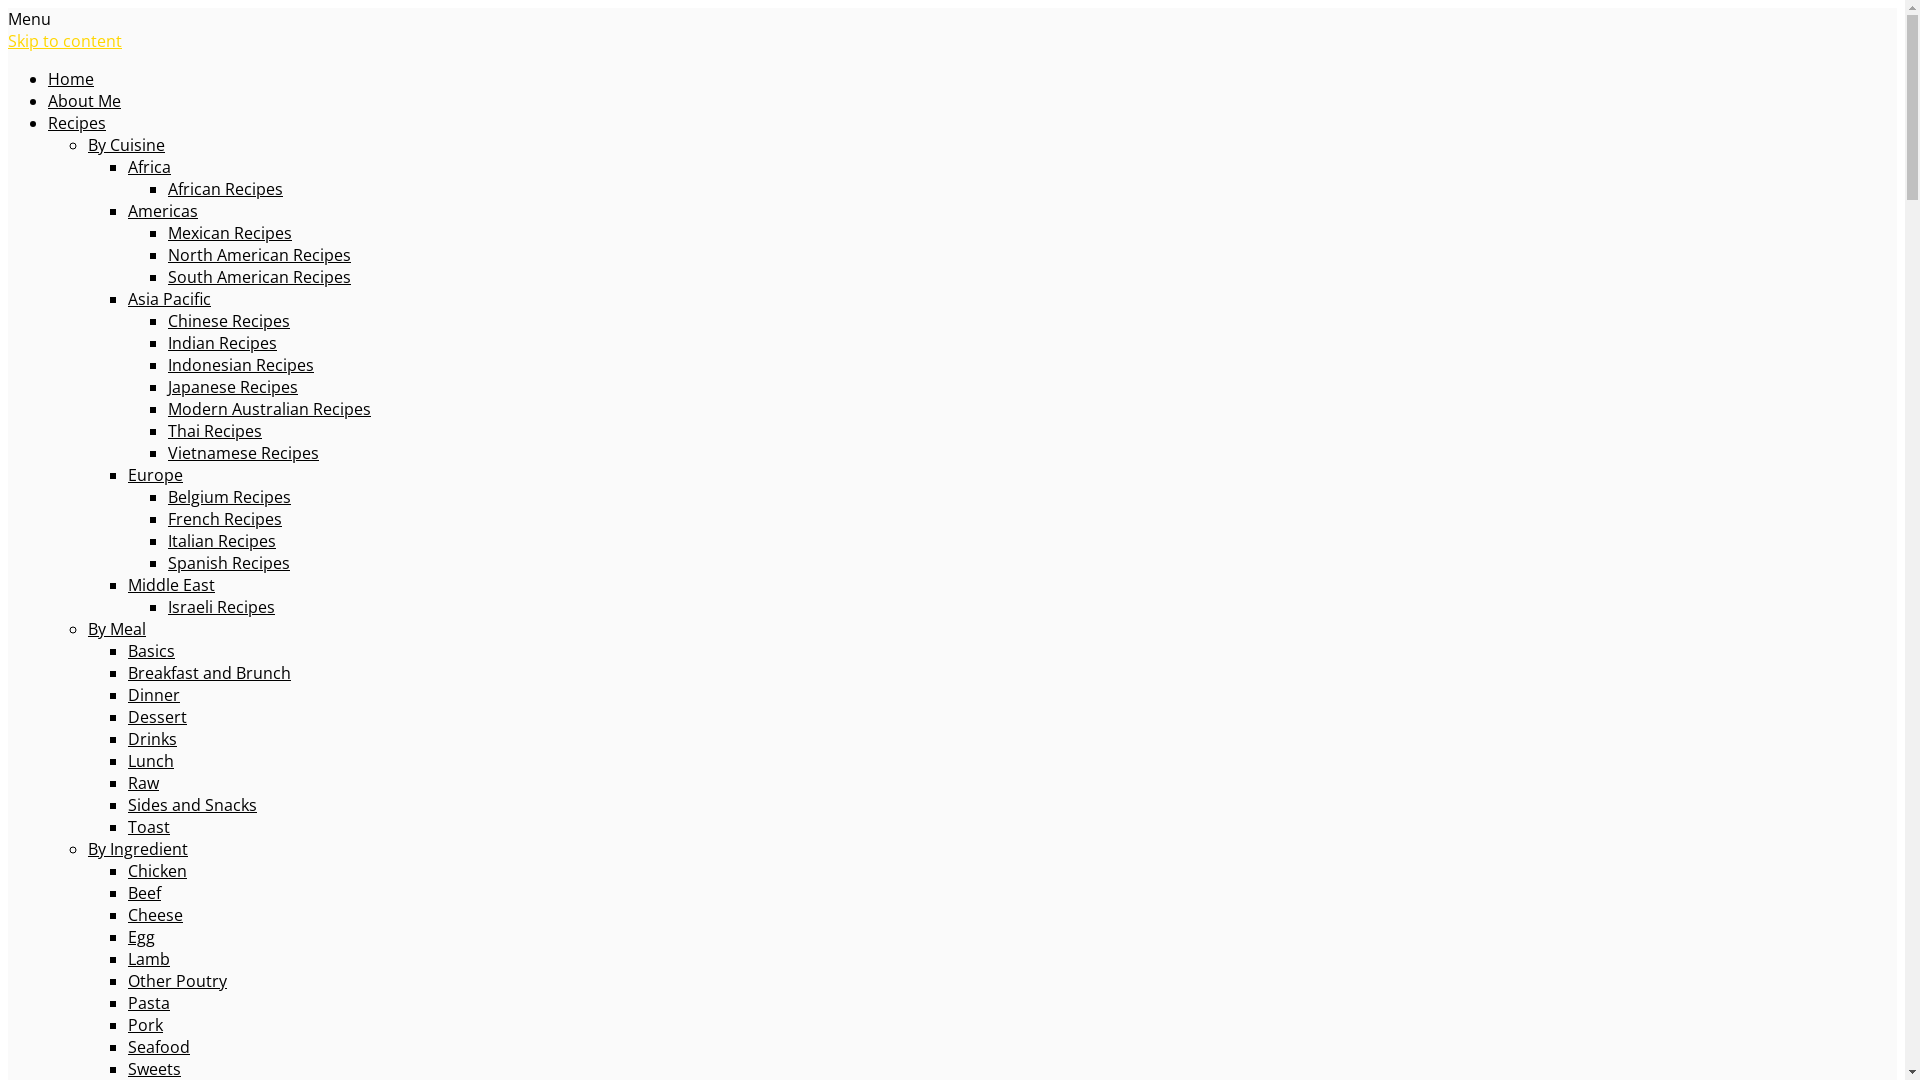 This screenshot has height=1080, width=1920. I want to click on Skip to content, so click(65, 41).